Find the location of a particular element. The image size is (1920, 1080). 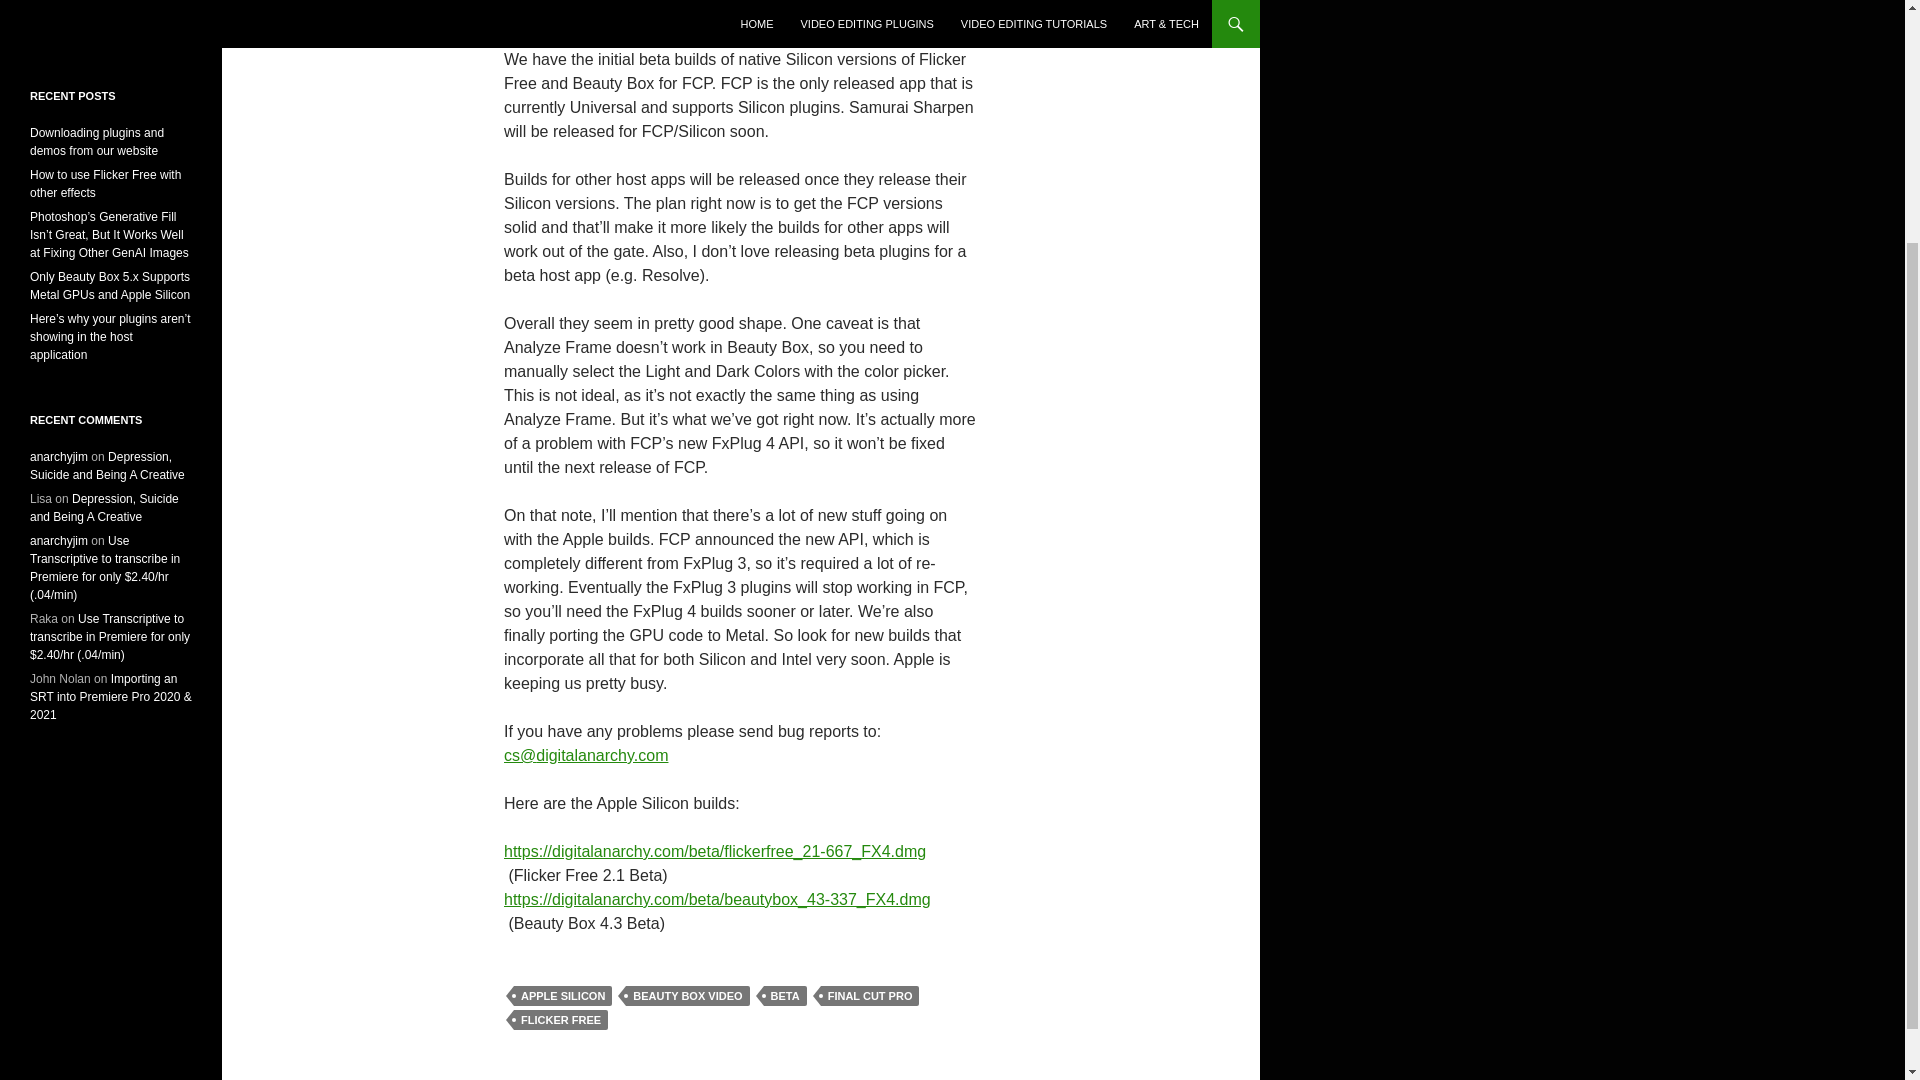

ANARCHYJIM is located at coordinates (699, 7).